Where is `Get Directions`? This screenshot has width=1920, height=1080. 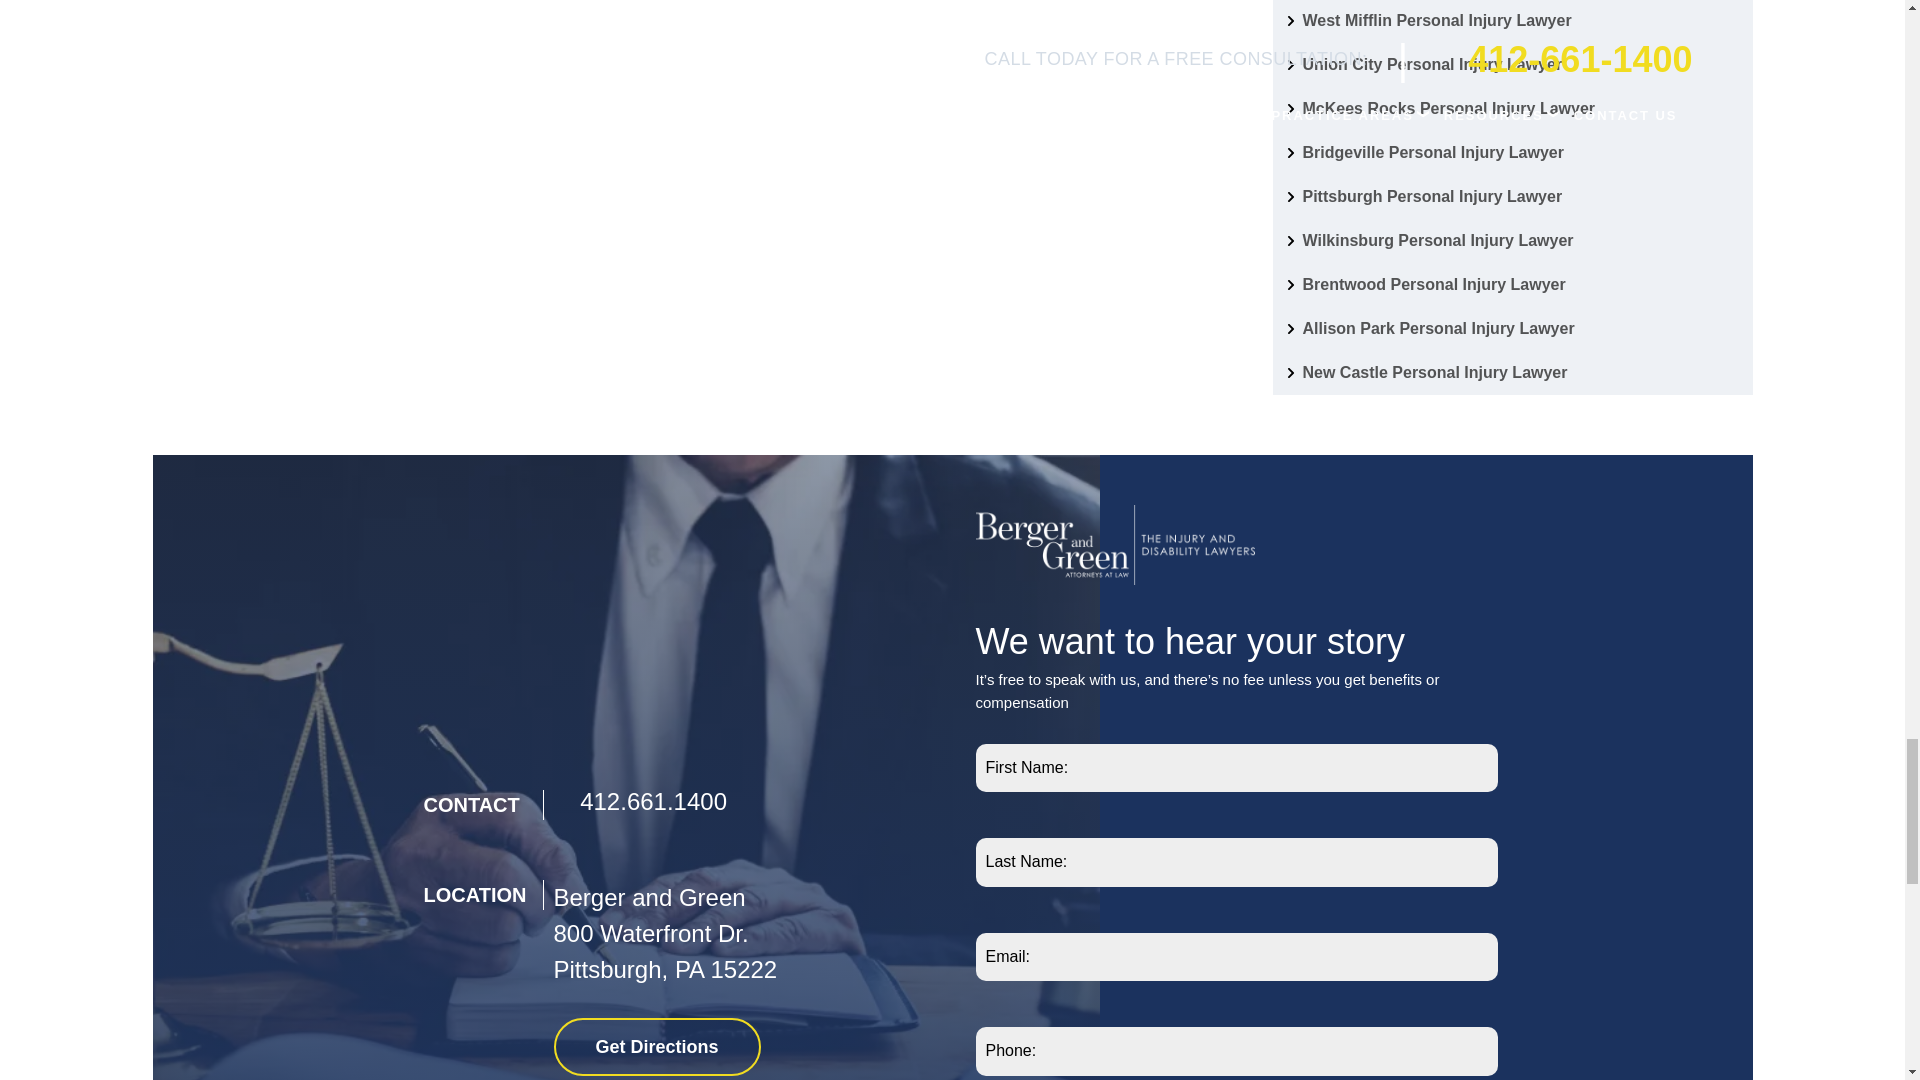
Get Directions is located at coordinates (657, 1046).